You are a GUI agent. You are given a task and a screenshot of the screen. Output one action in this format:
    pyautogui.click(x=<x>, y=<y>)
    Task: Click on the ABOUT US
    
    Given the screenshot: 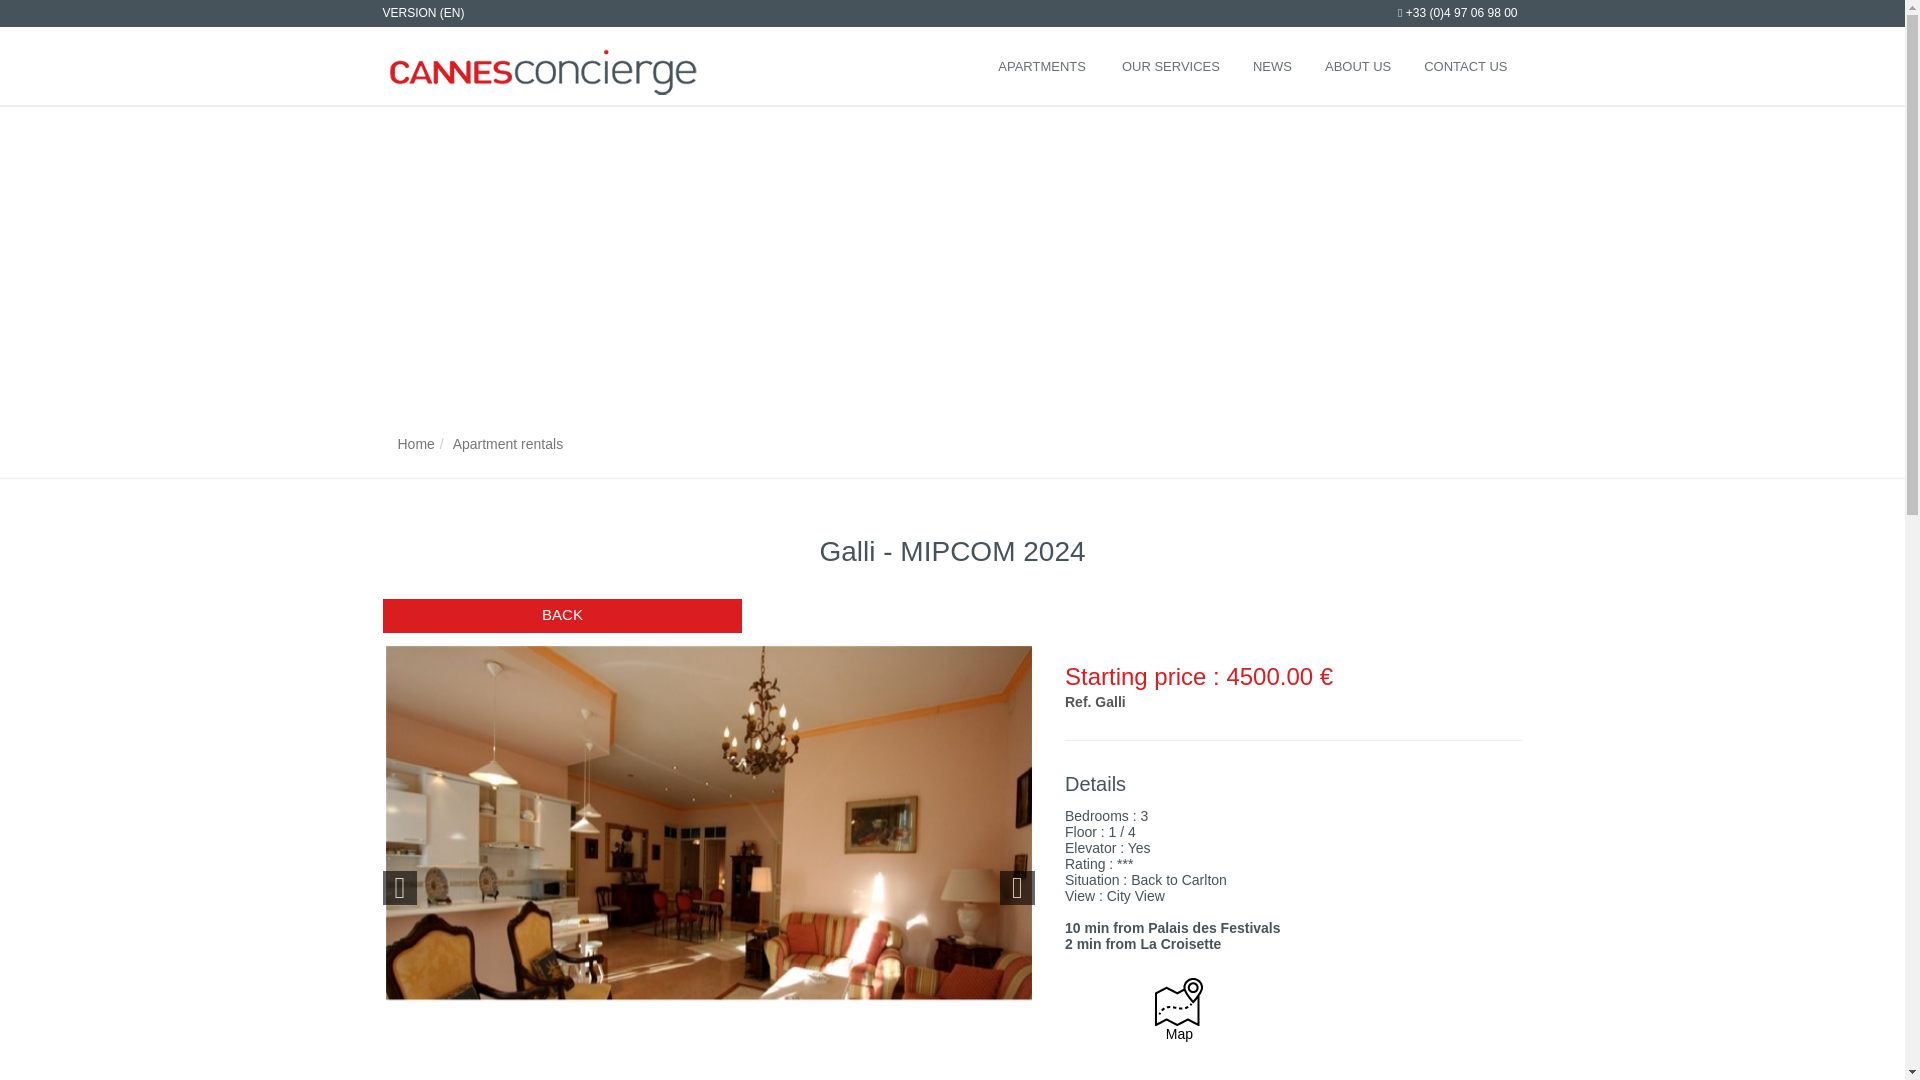 What is the action you would take?
    pyautogui.click(x=1356, y=66)
    